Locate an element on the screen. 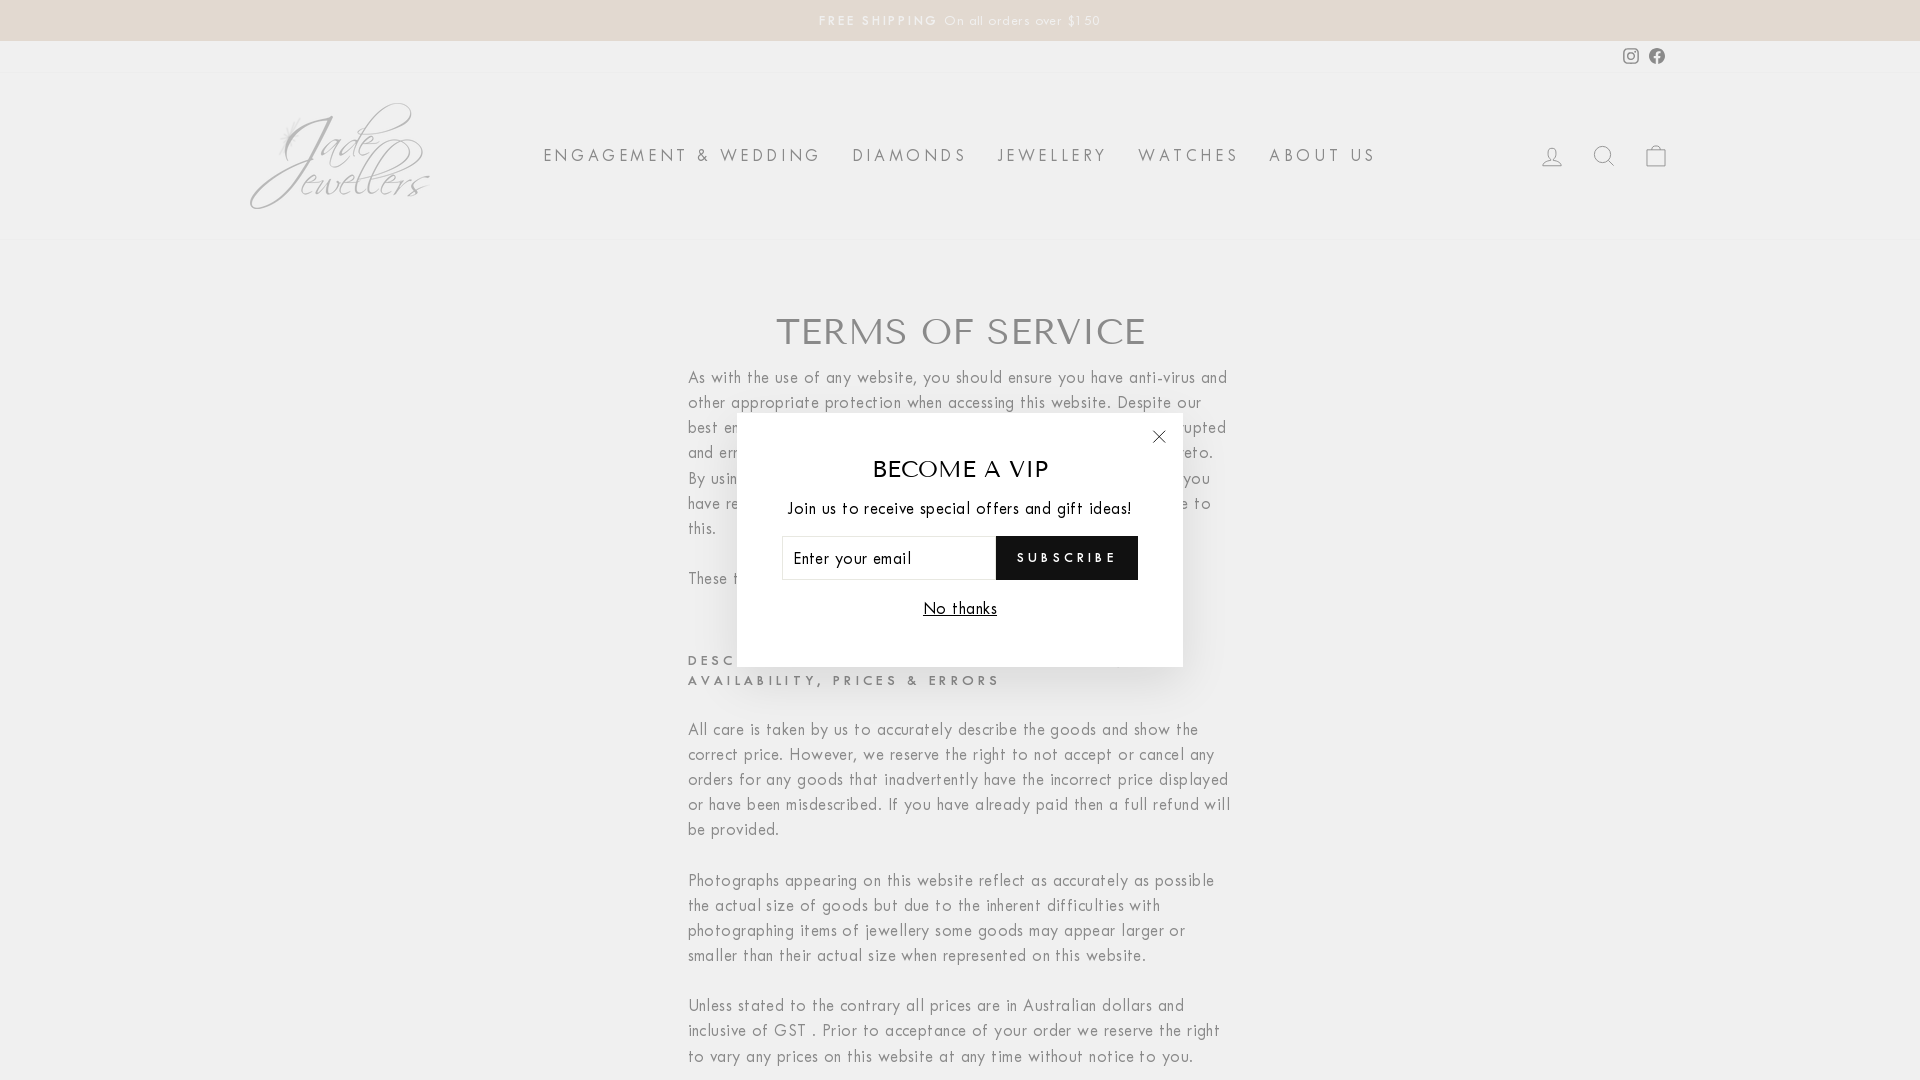 This screenshot has height=1080, width=1920. SEARCH is located at coordinates (1604, 156).